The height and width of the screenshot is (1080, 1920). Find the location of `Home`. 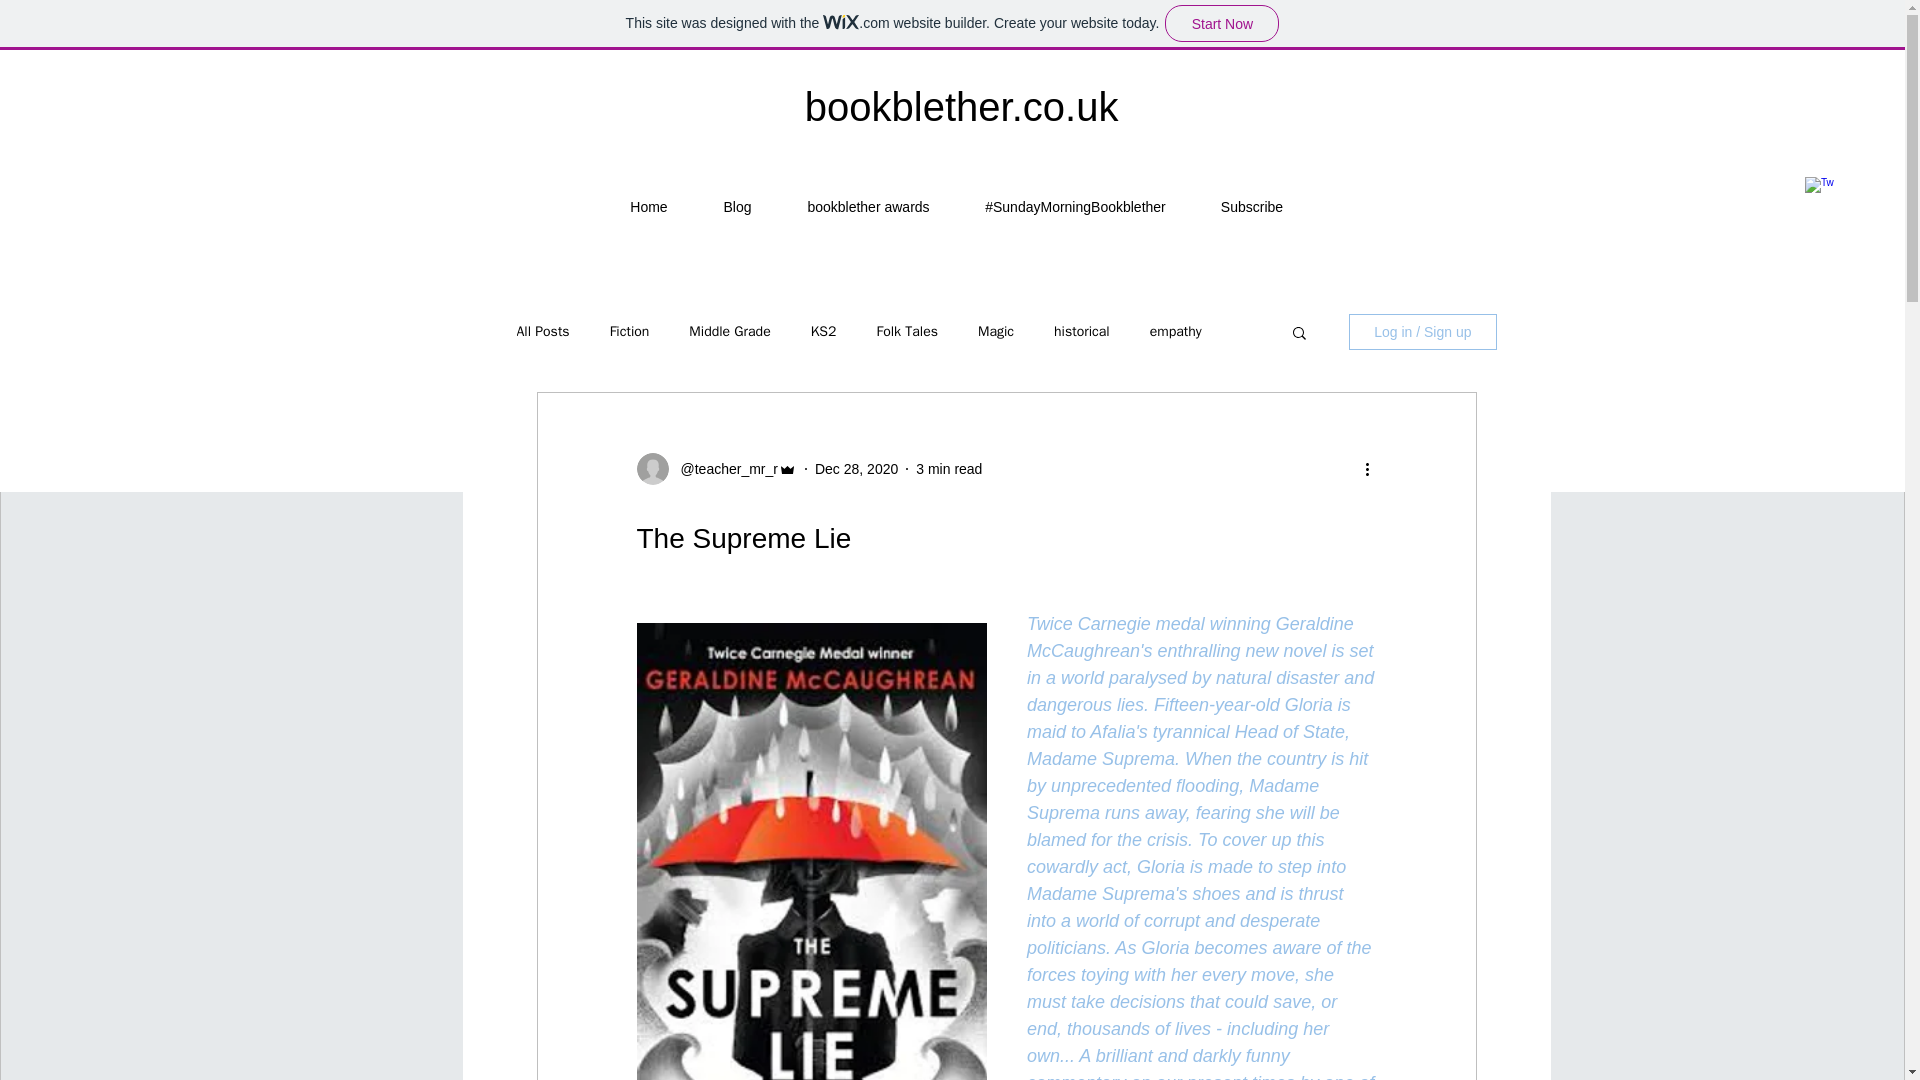

Home is located at coordinates (648, 207).